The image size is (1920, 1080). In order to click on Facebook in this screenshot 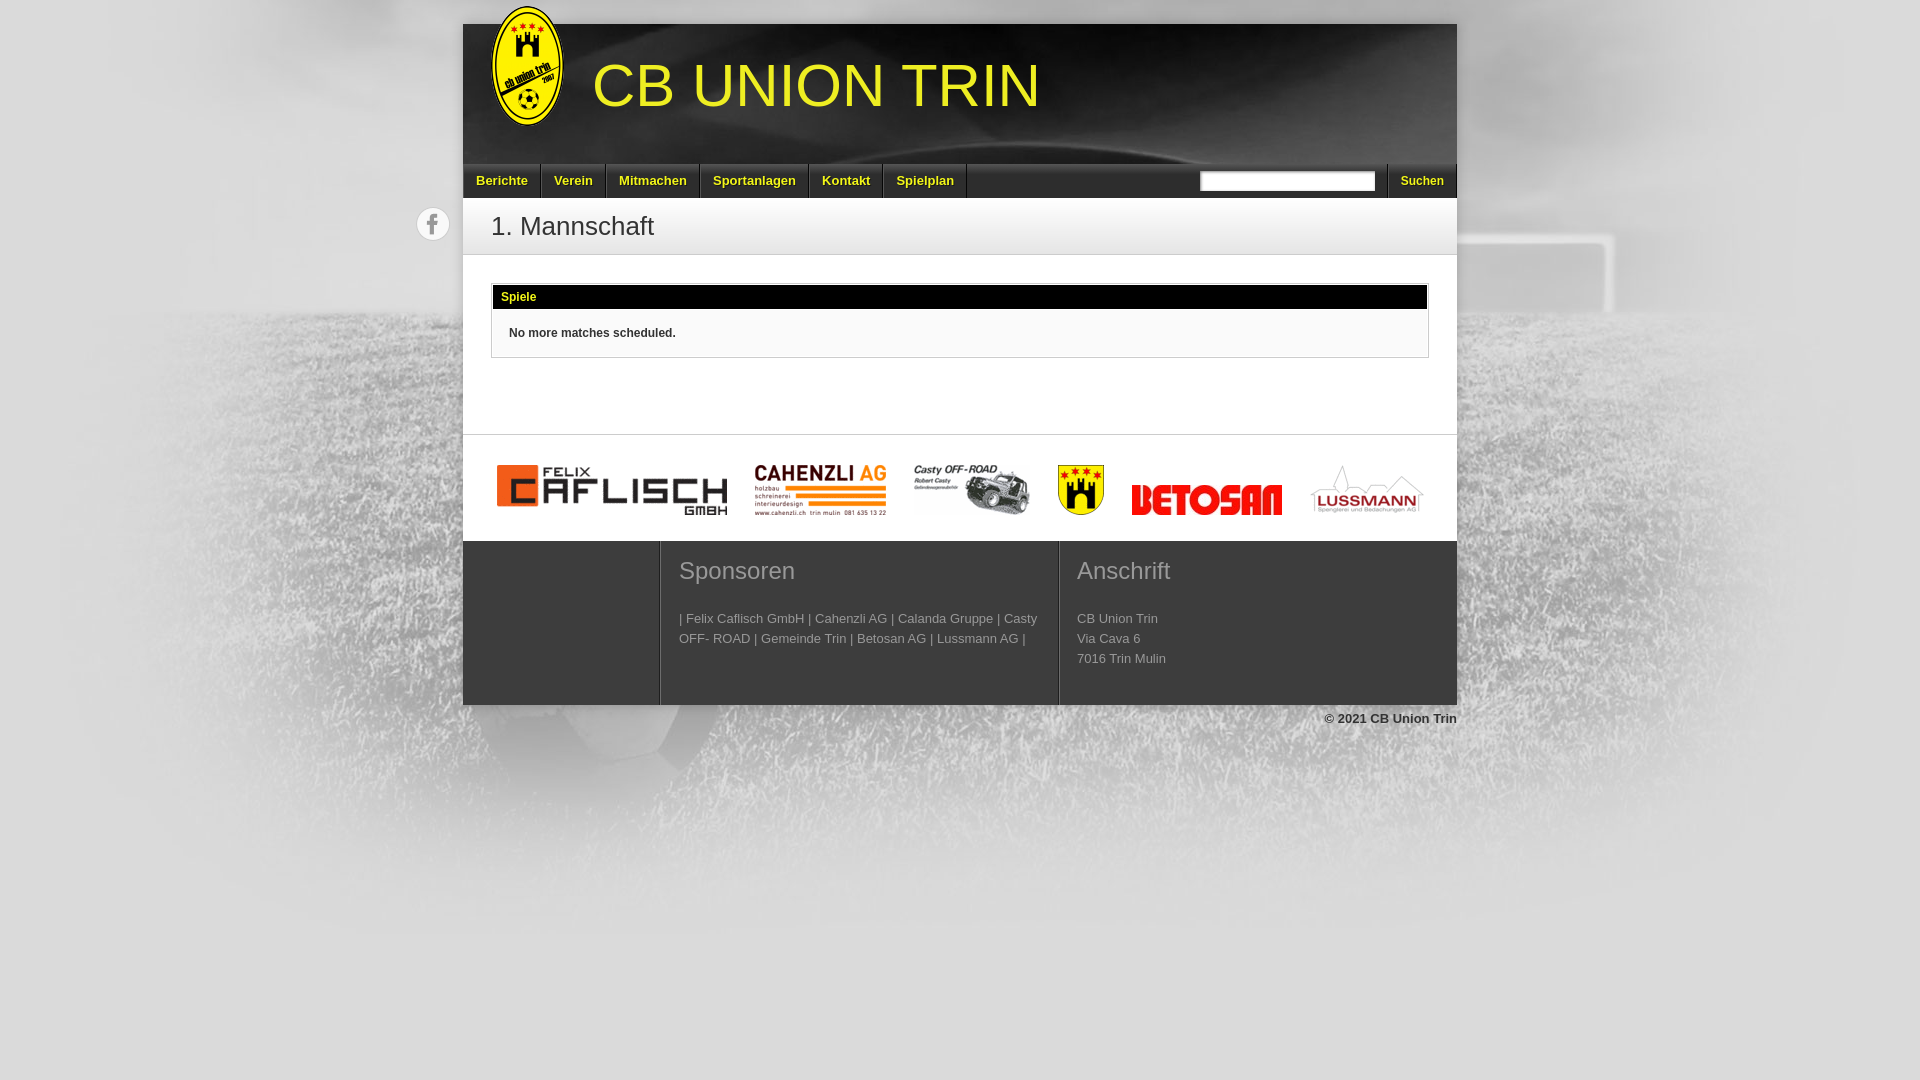, I will do `click(433, 224)`.